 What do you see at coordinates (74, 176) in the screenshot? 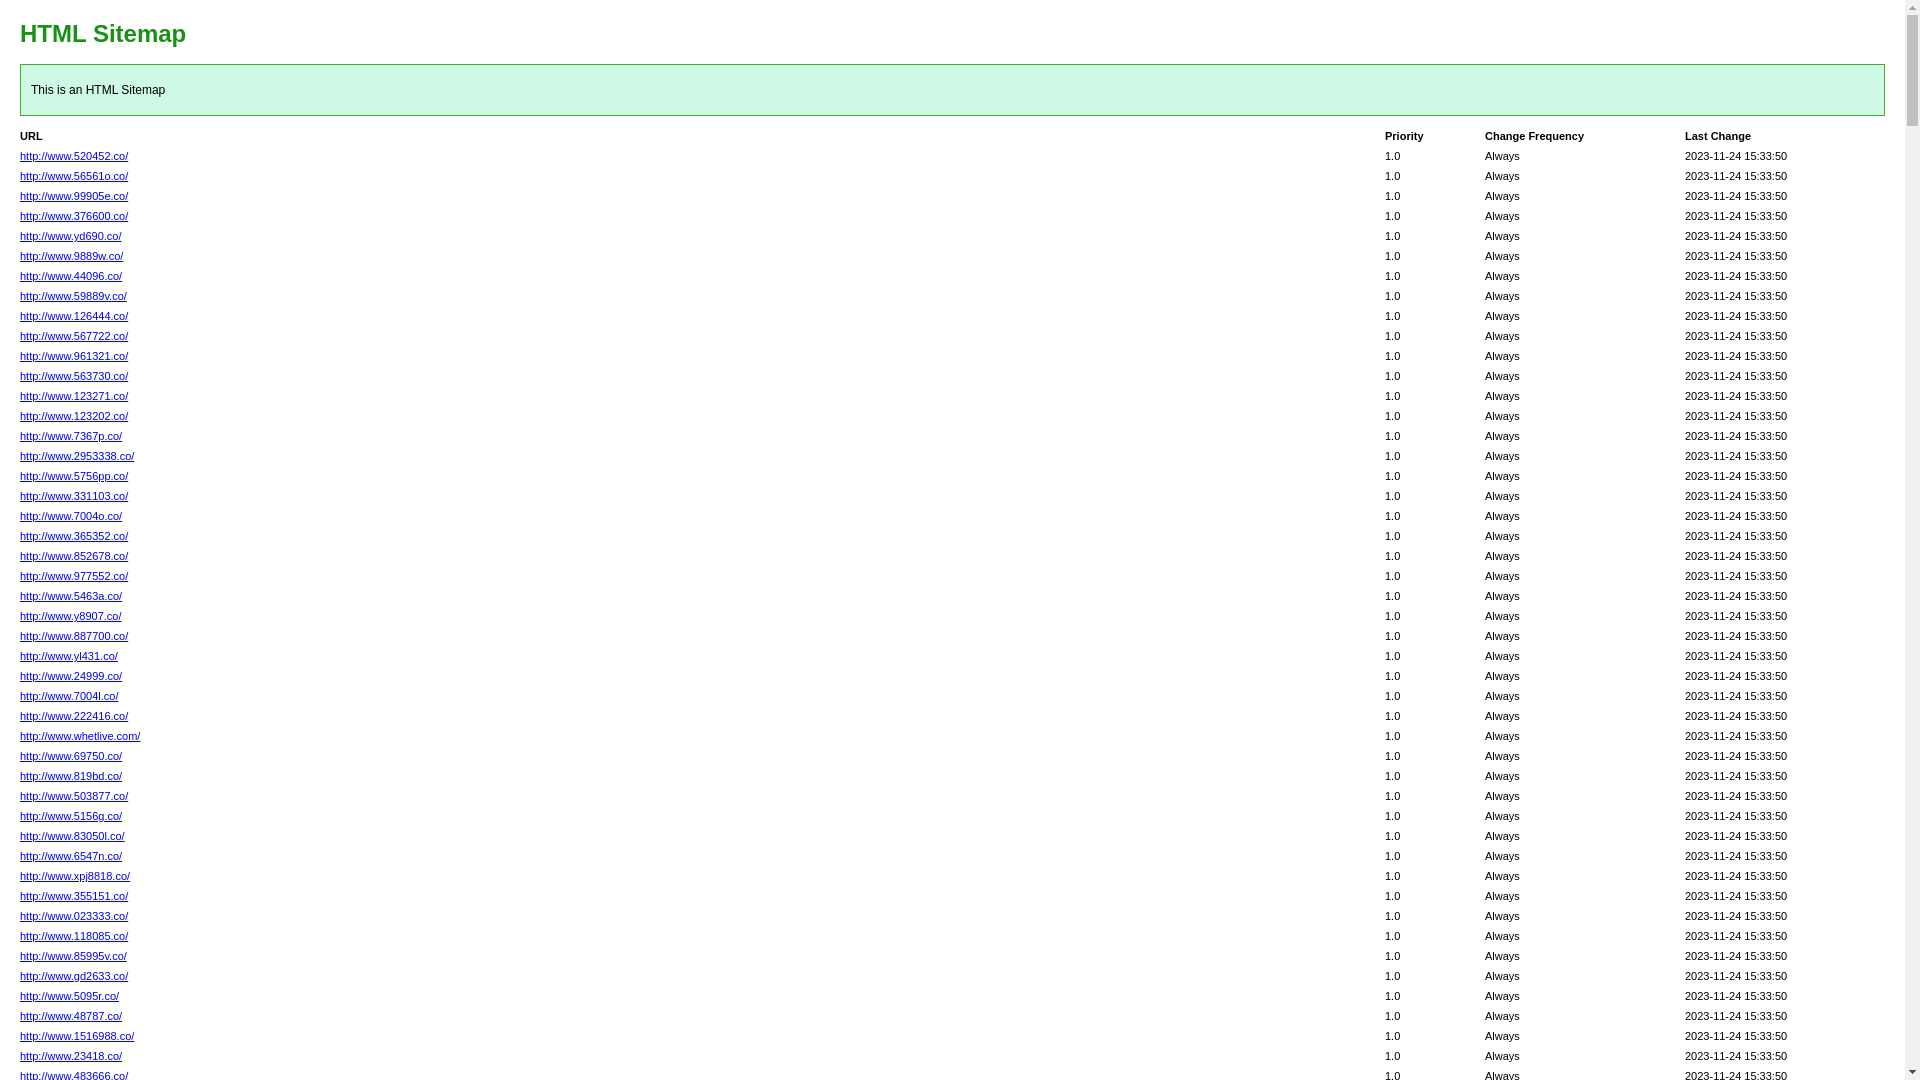
I see `http://www.56561o.co/` at bounding box center [74, 176].